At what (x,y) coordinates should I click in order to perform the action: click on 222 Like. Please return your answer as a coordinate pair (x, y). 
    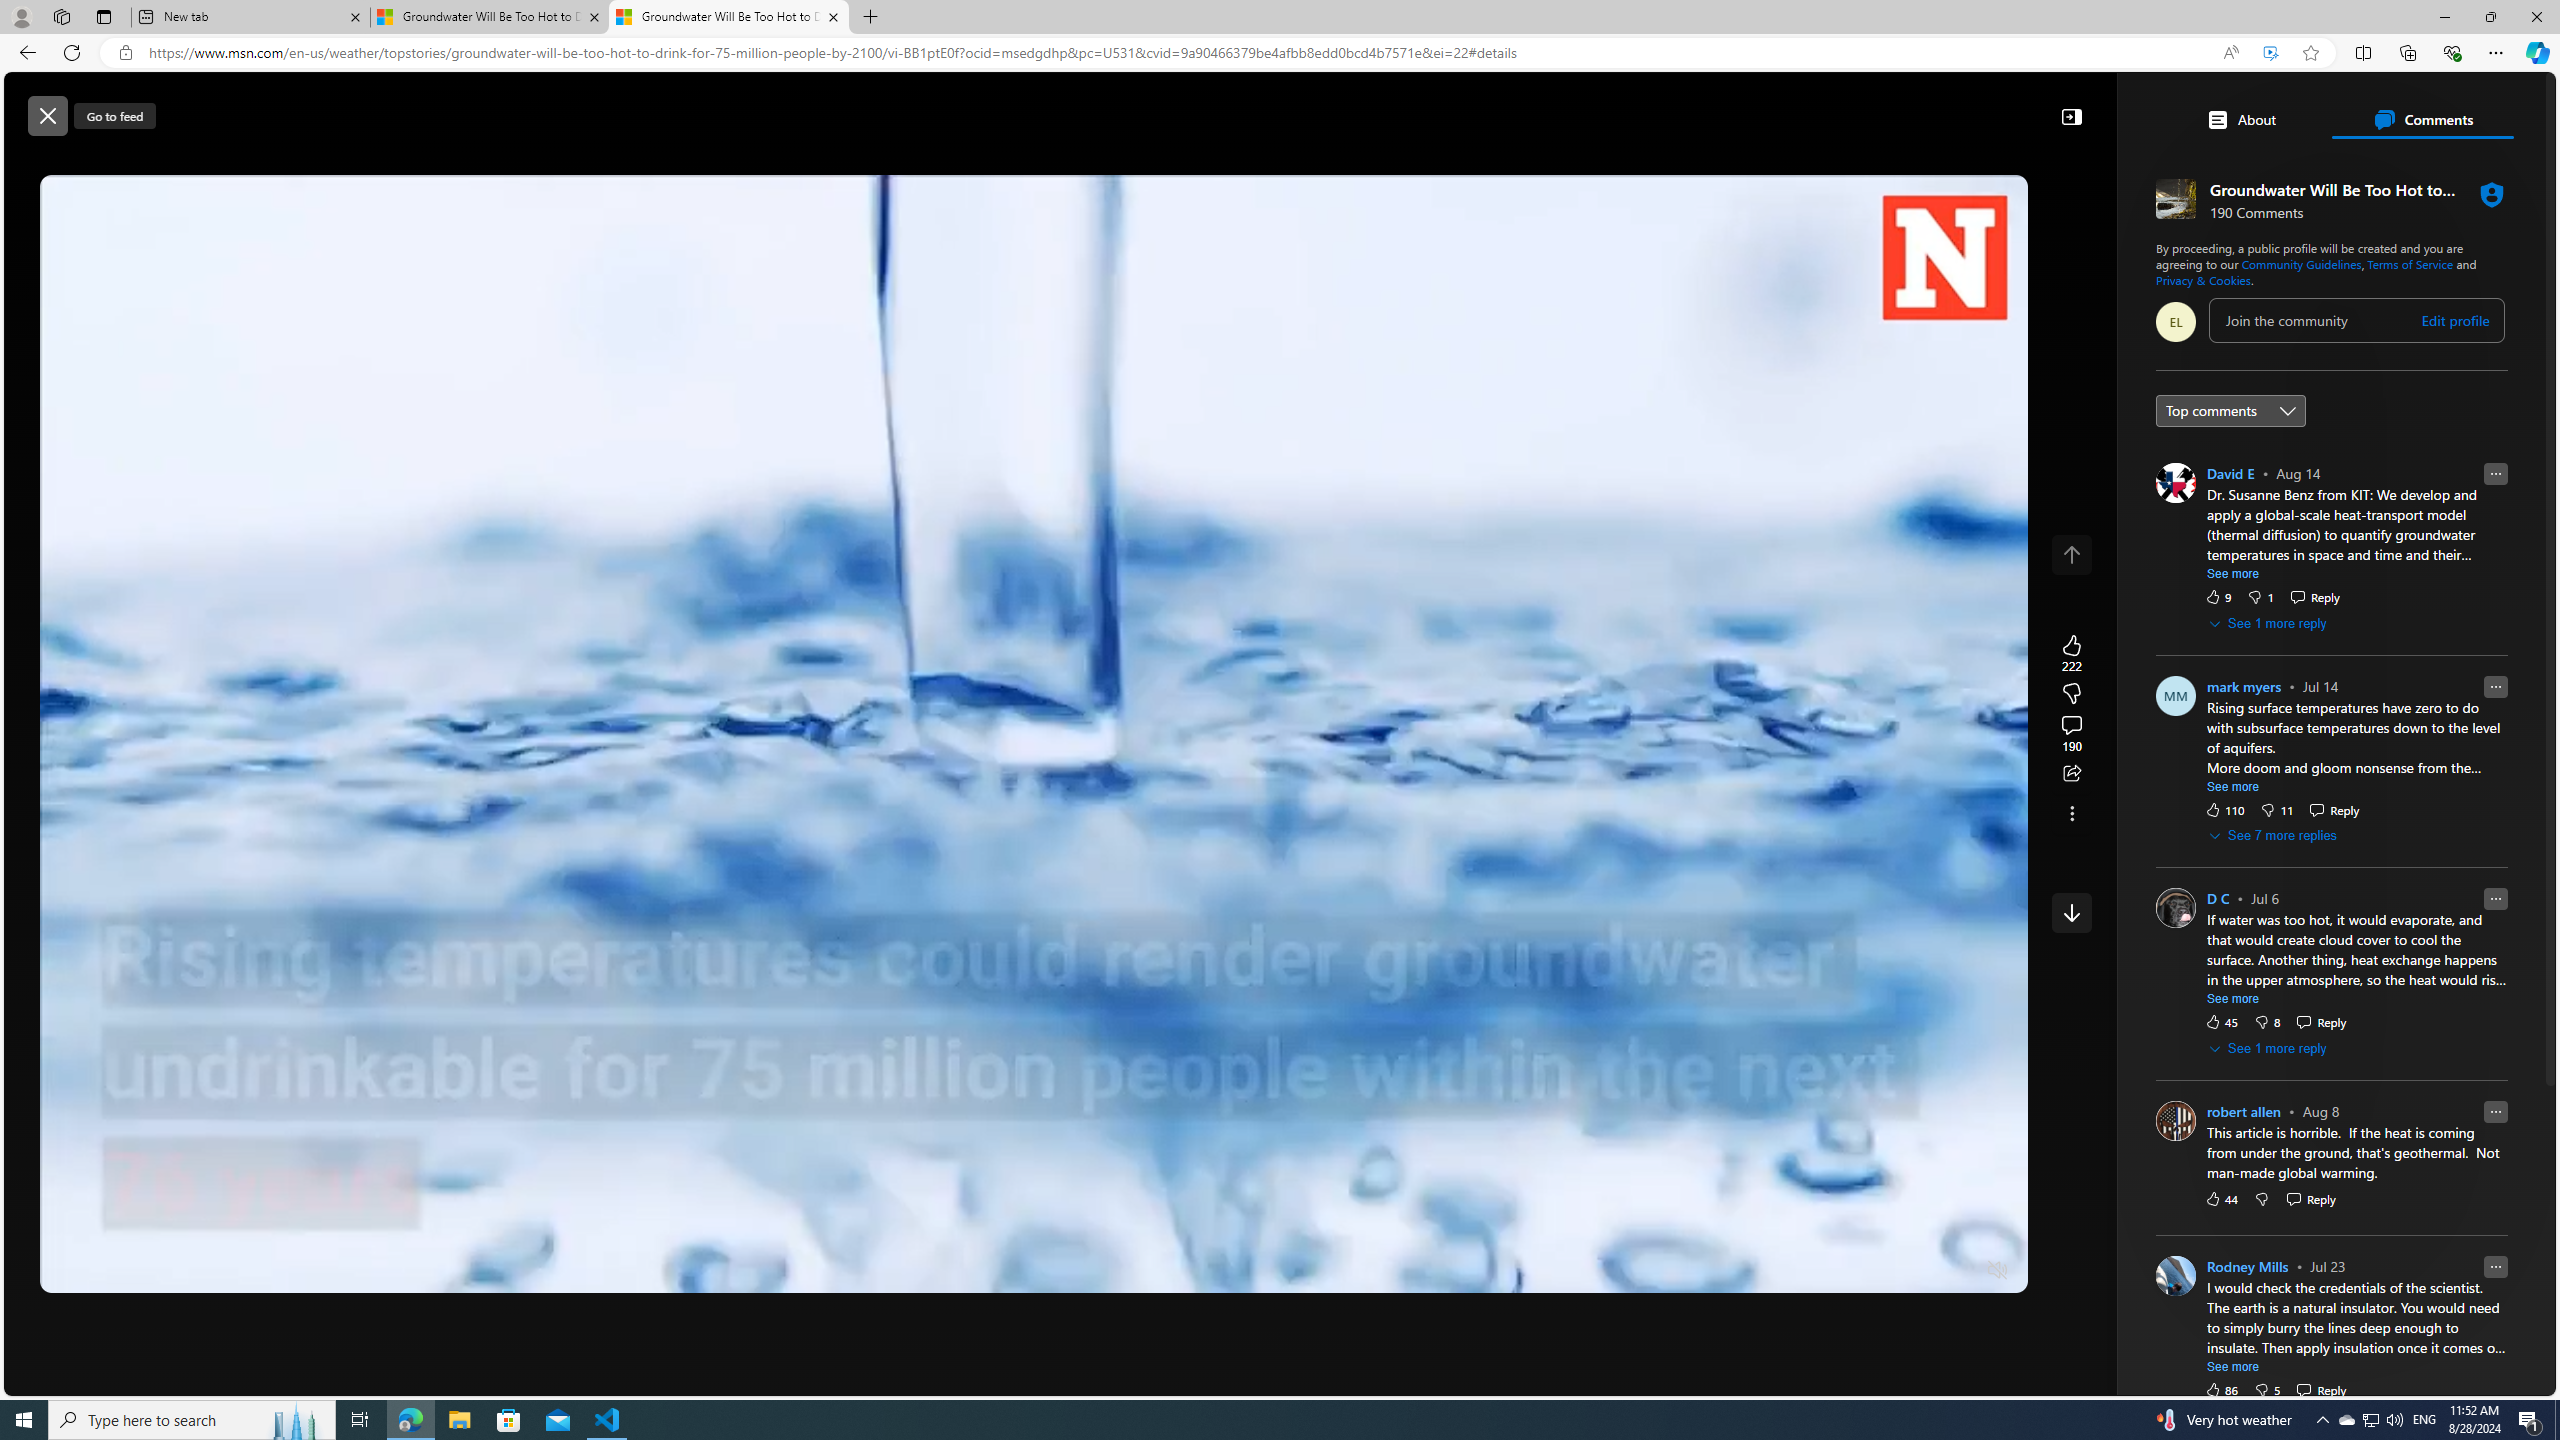
    Looking at the image, I should click on (2072, 653).